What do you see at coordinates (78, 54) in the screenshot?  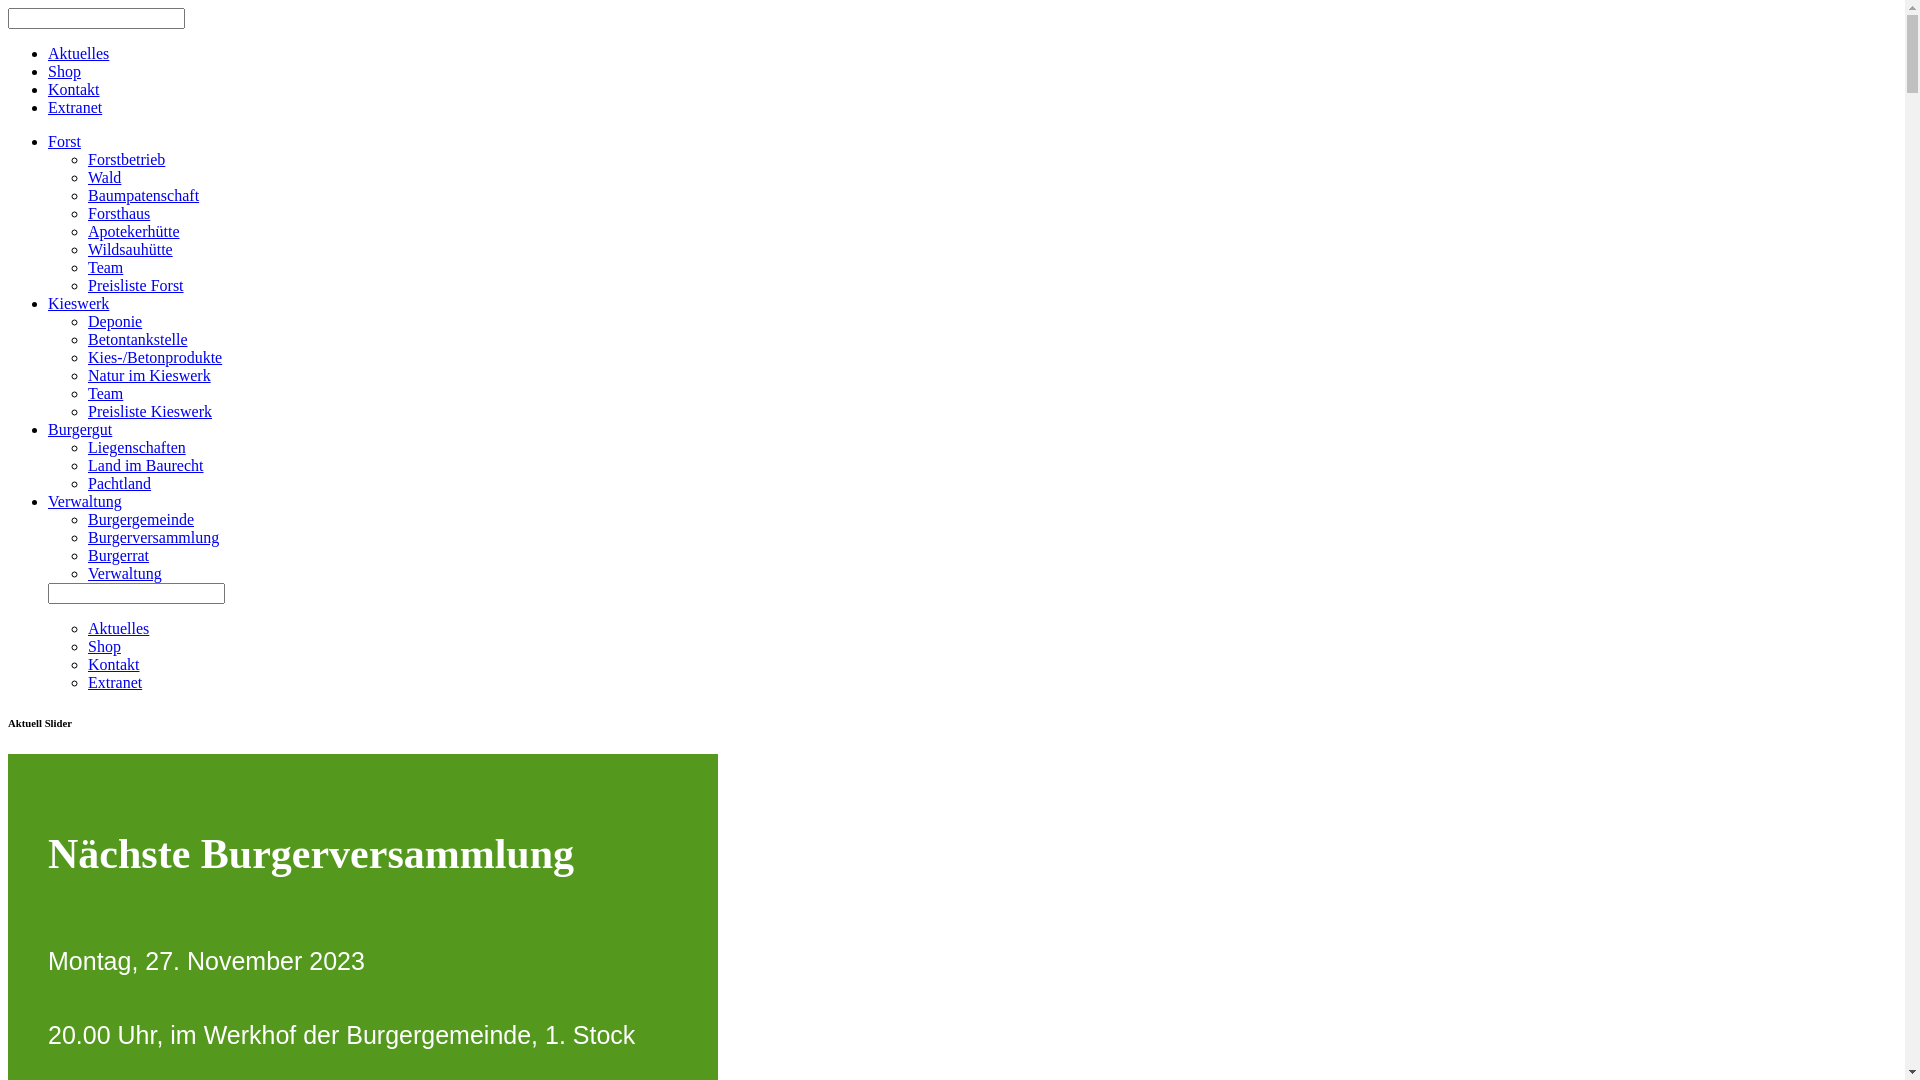 I see `Aktuelles` at bounding box center [78, 54].